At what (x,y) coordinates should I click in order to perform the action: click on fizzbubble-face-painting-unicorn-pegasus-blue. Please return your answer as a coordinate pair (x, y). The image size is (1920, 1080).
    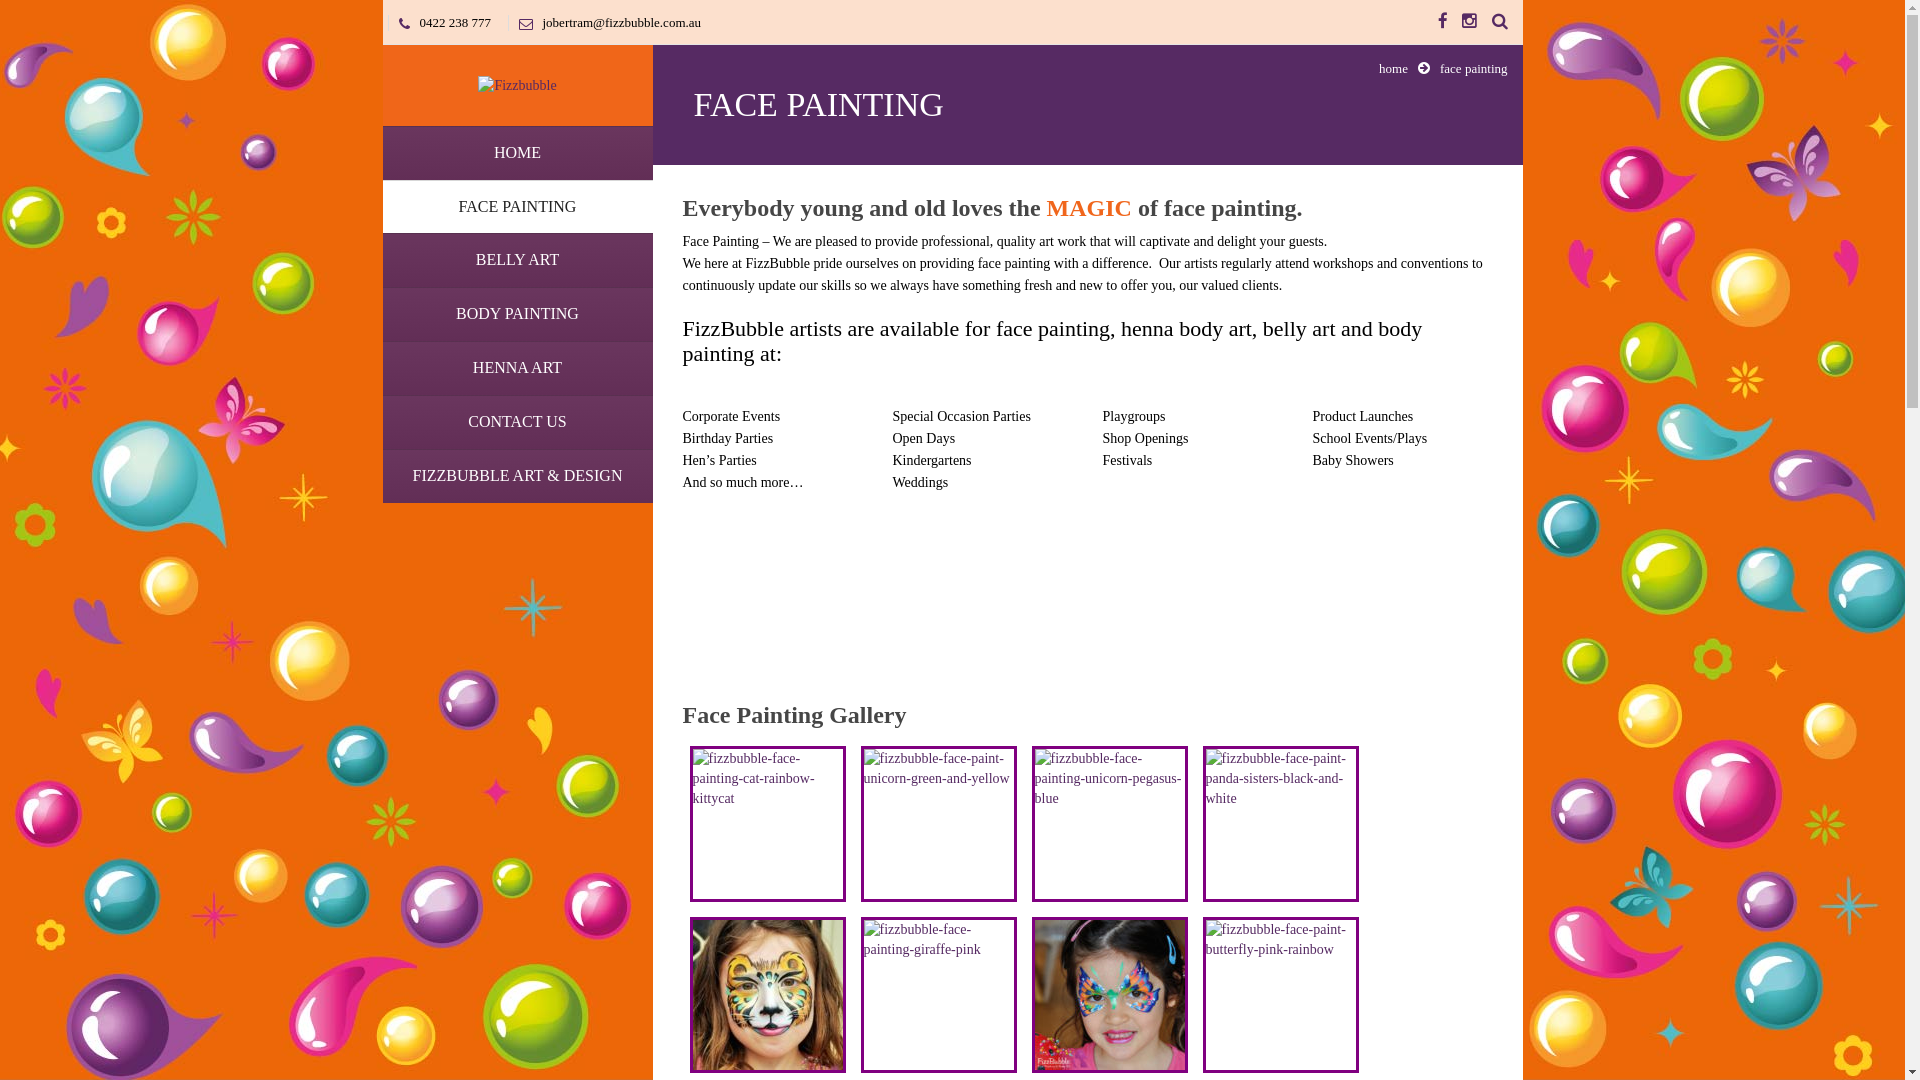
    Looking at the image, I should click on (1109, 824).